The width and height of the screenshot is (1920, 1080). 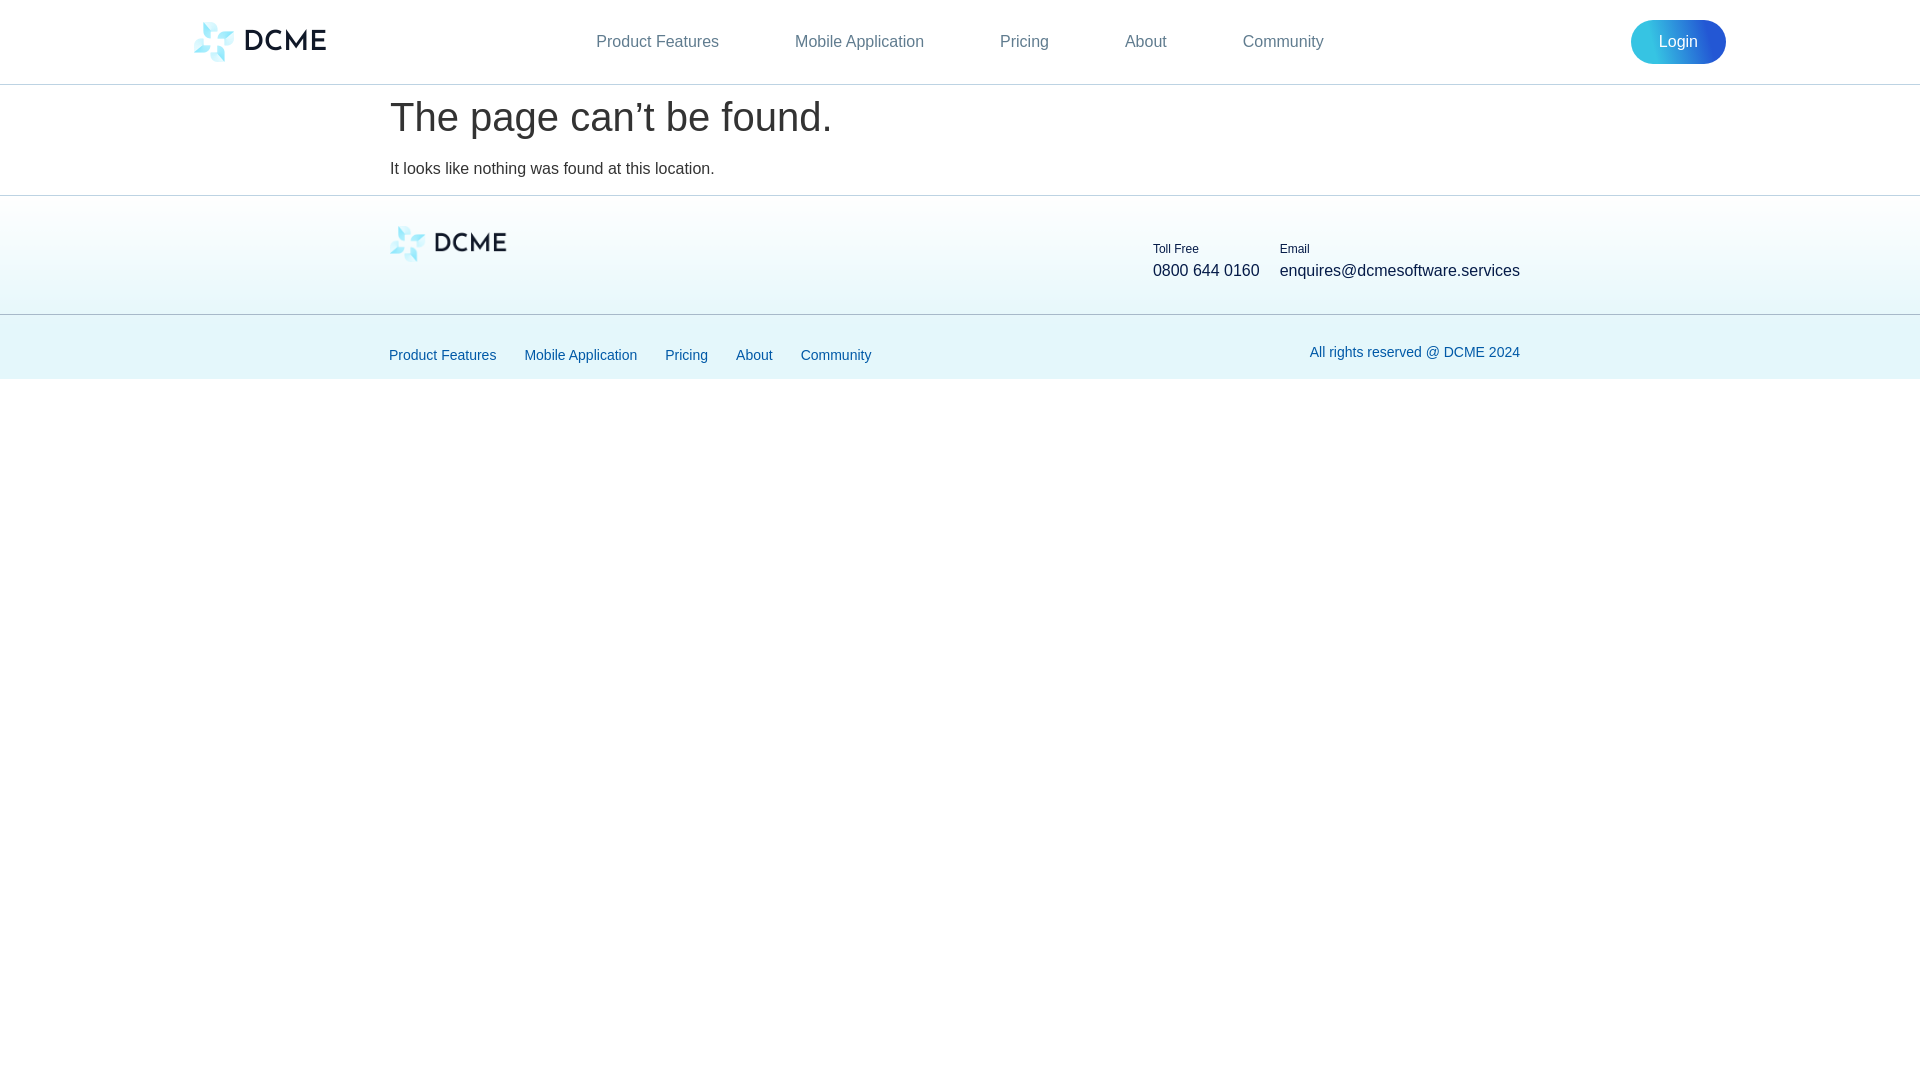 What do you see at coordinates (1678, 42) in the screenshot?
I see `Login` at bounding box center [1678, 42].